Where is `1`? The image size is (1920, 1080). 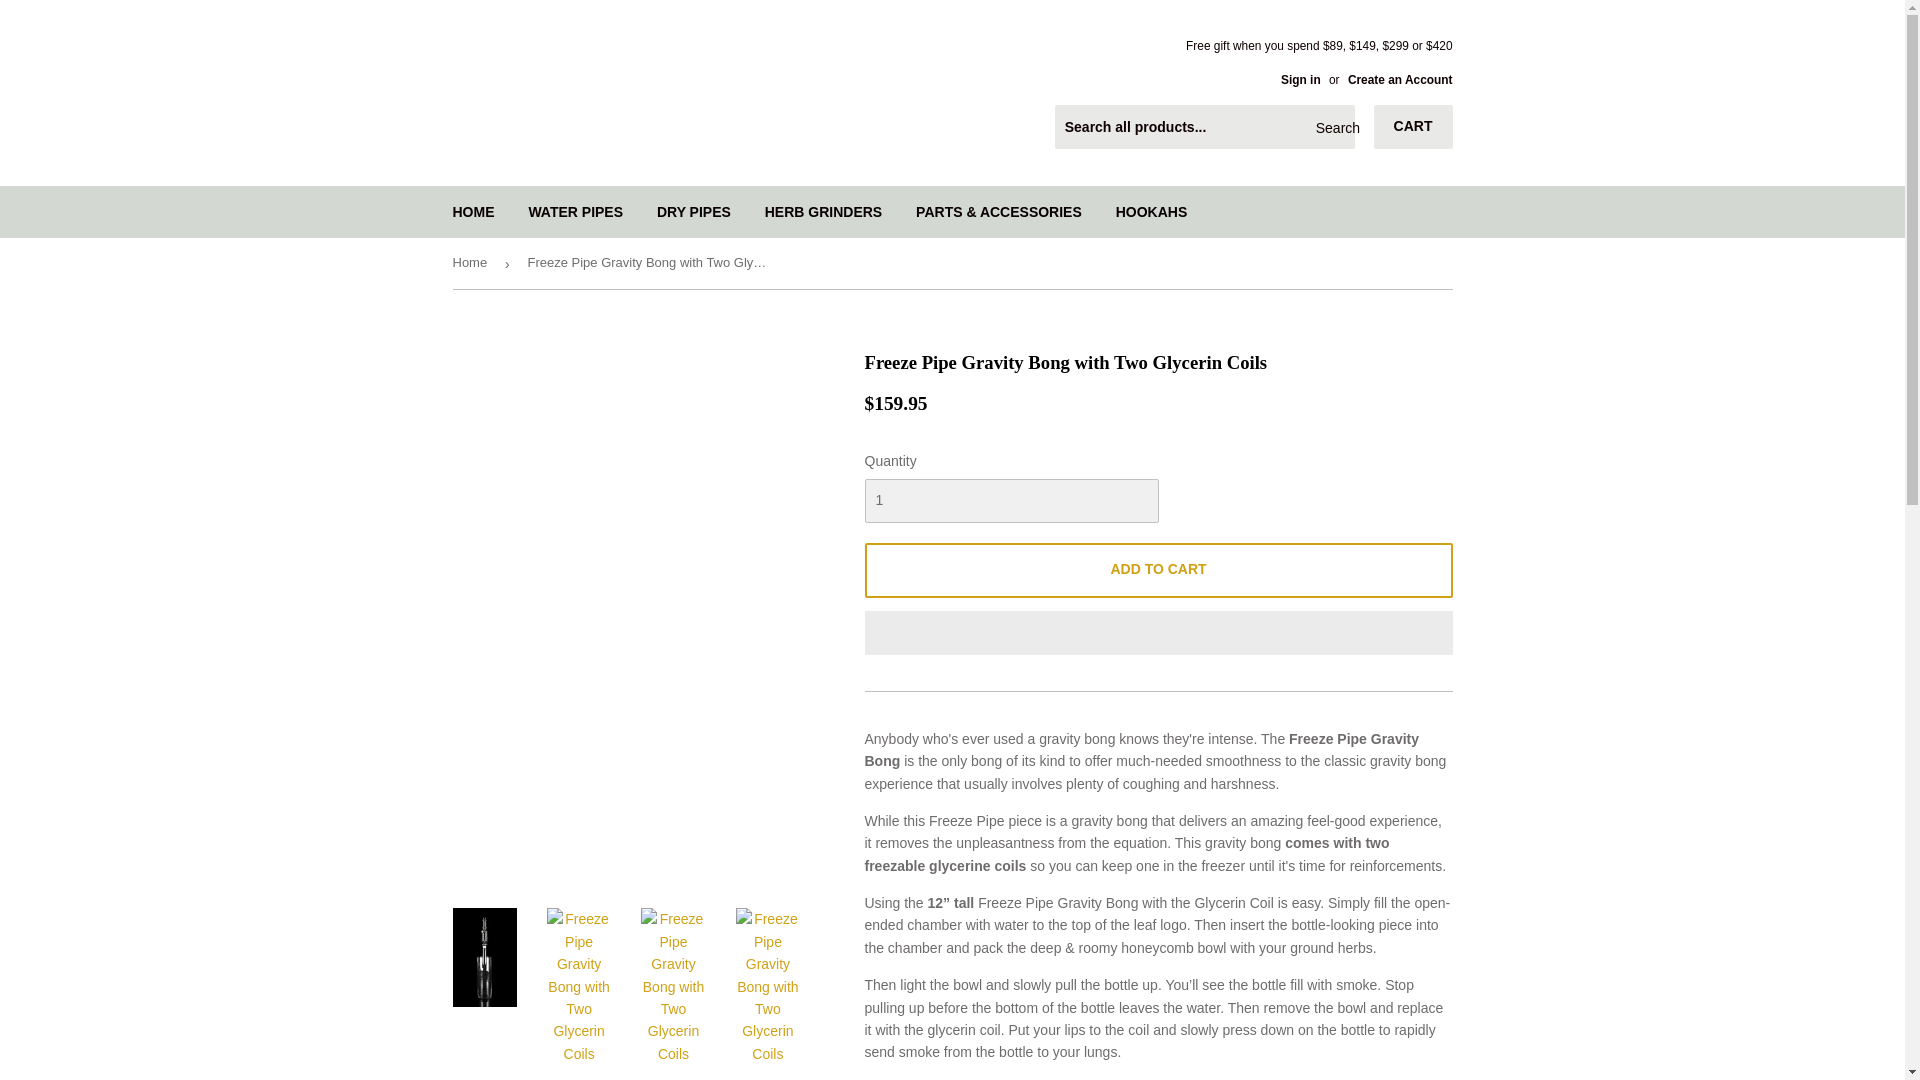 1 is located at coordinates (1010, 500).